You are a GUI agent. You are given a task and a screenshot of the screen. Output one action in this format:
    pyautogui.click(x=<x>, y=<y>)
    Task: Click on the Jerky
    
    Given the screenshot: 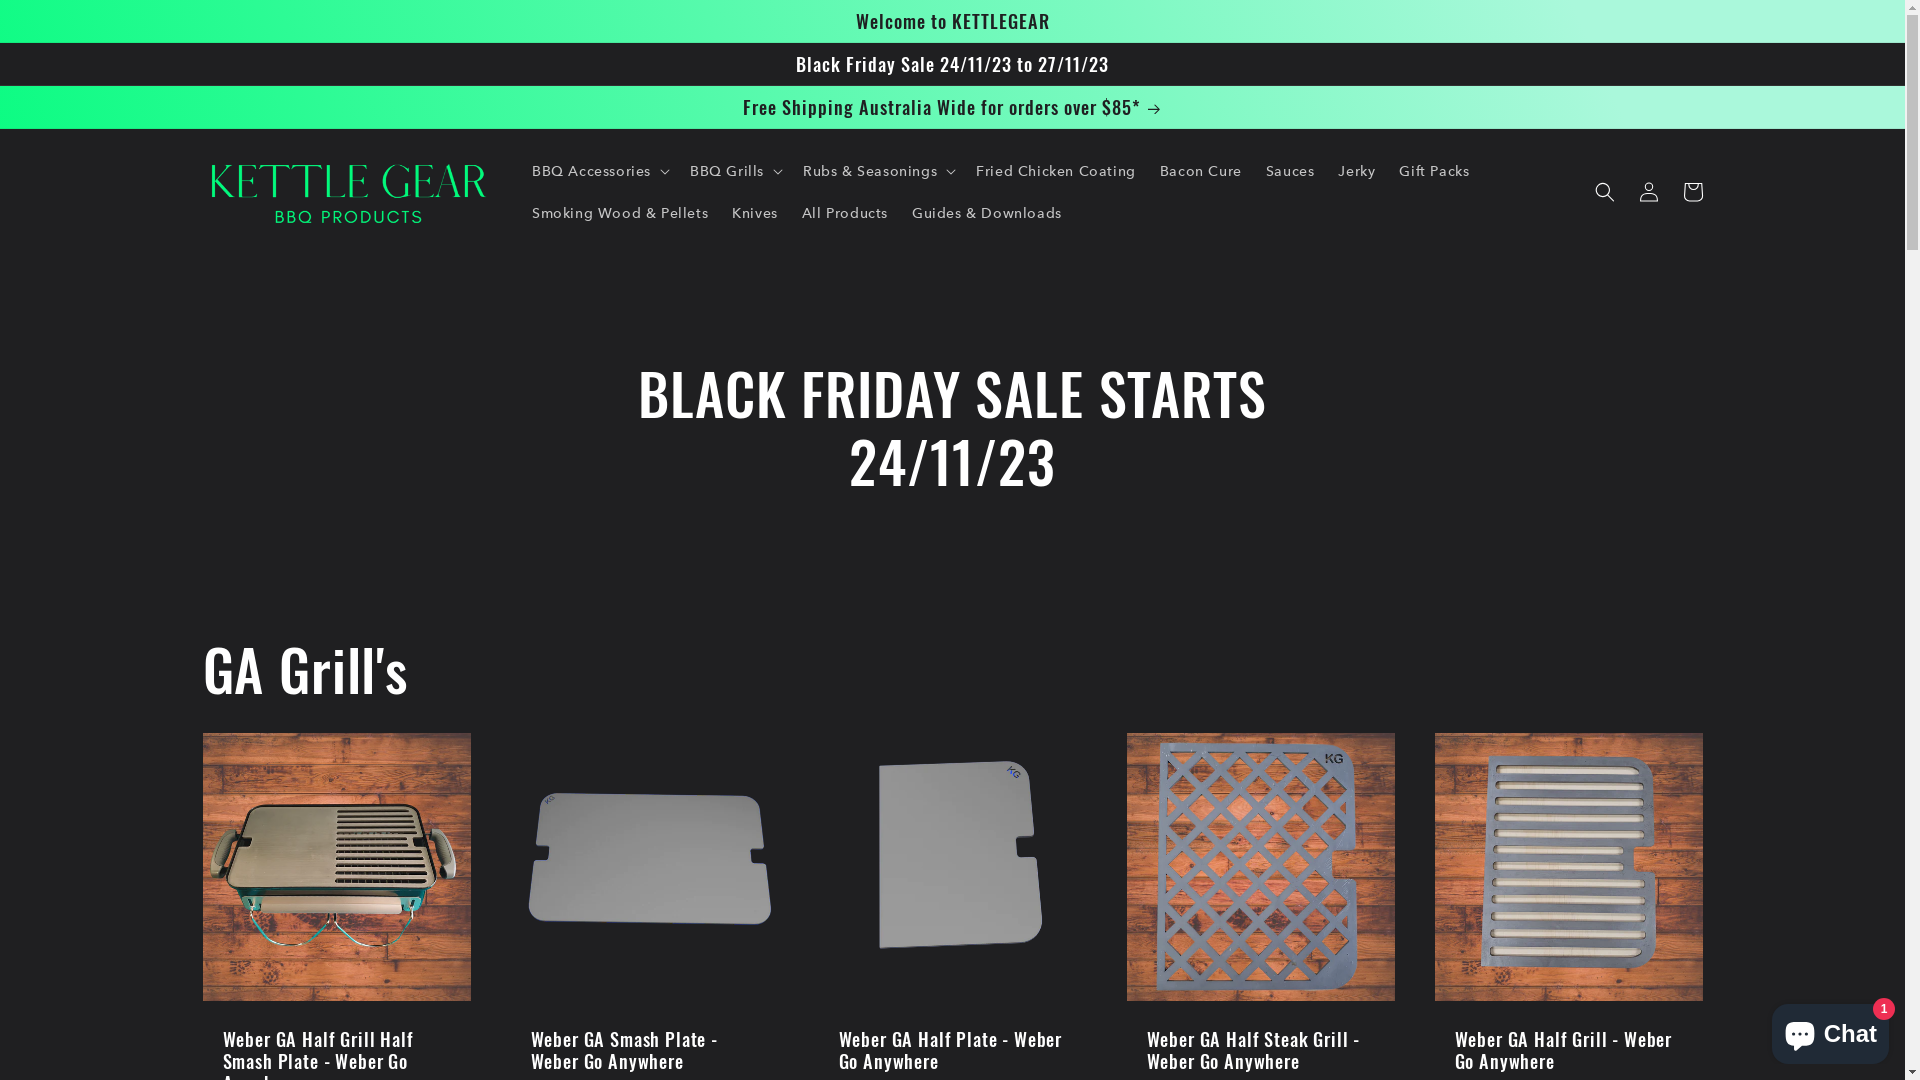 What is the action you would take?
    pyautogui.click(x=1356, y=171)
    